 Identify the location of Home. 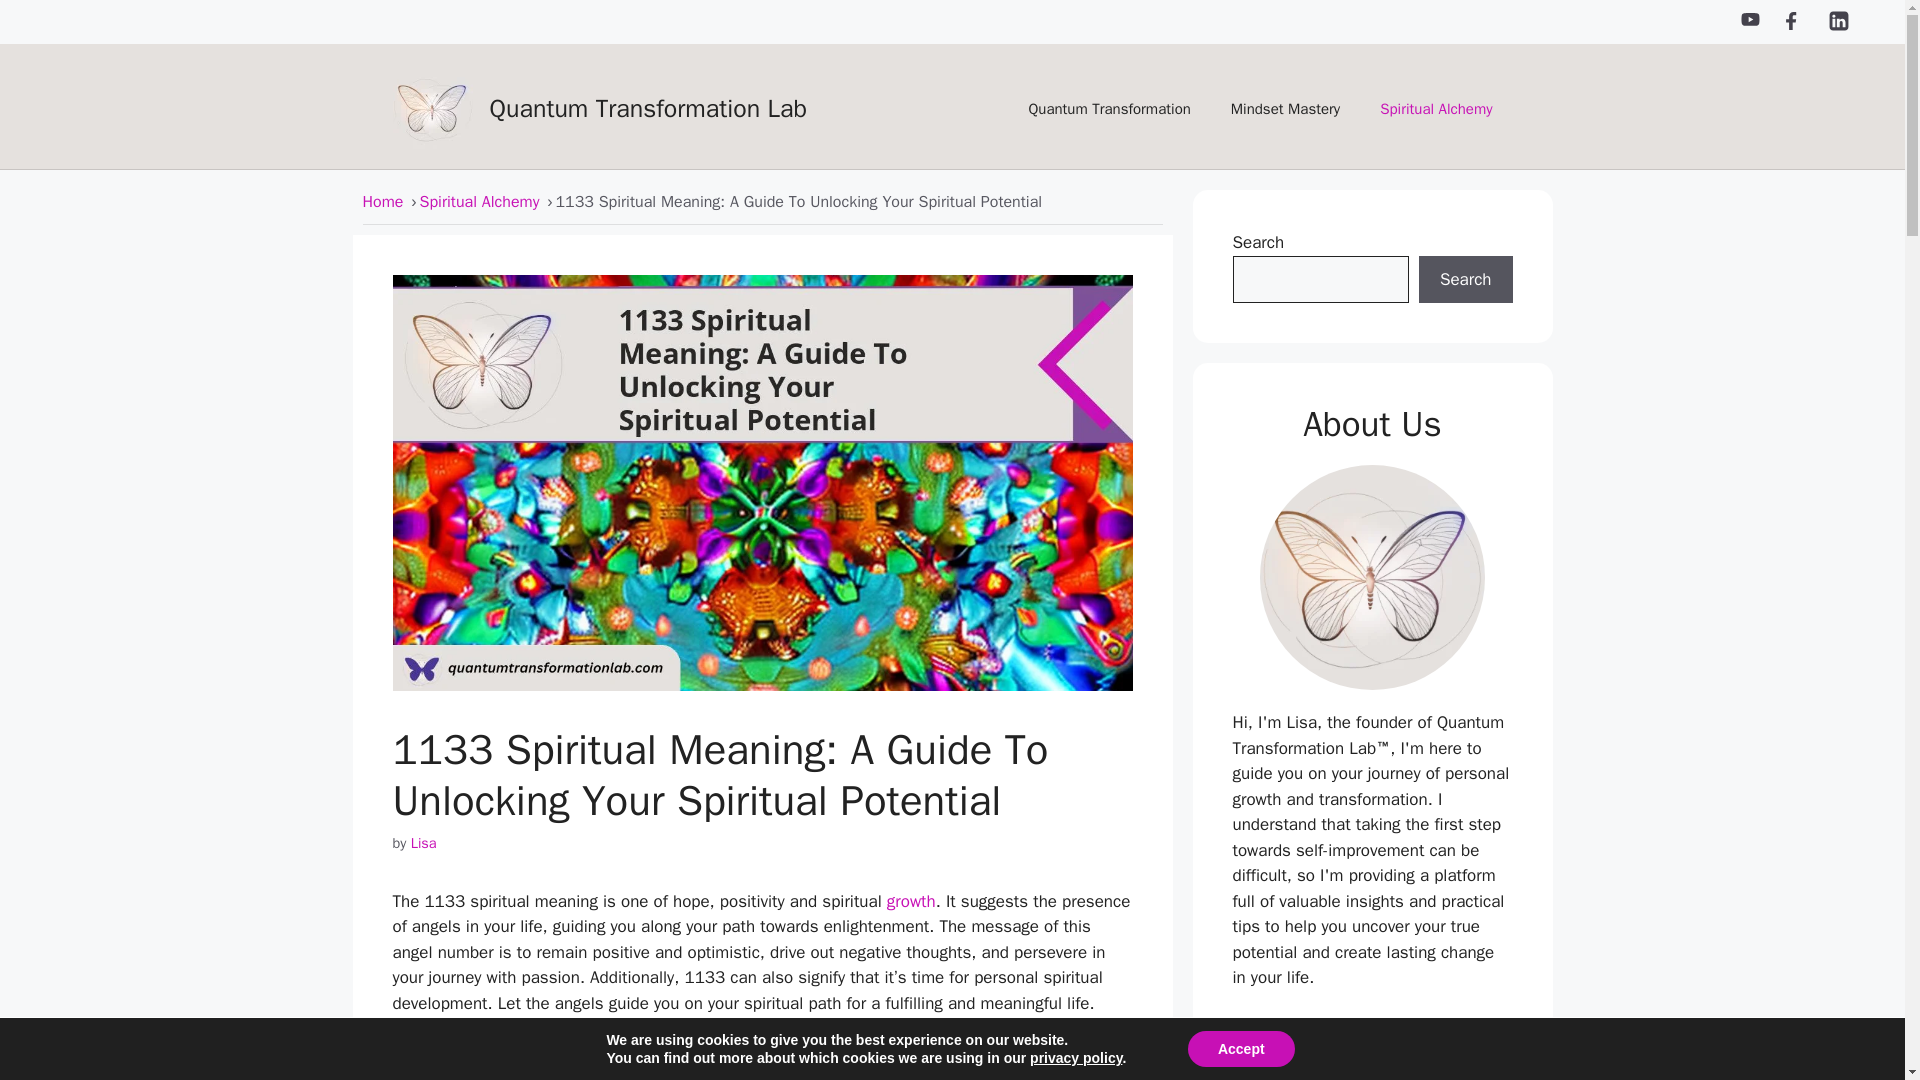
(382, 202).